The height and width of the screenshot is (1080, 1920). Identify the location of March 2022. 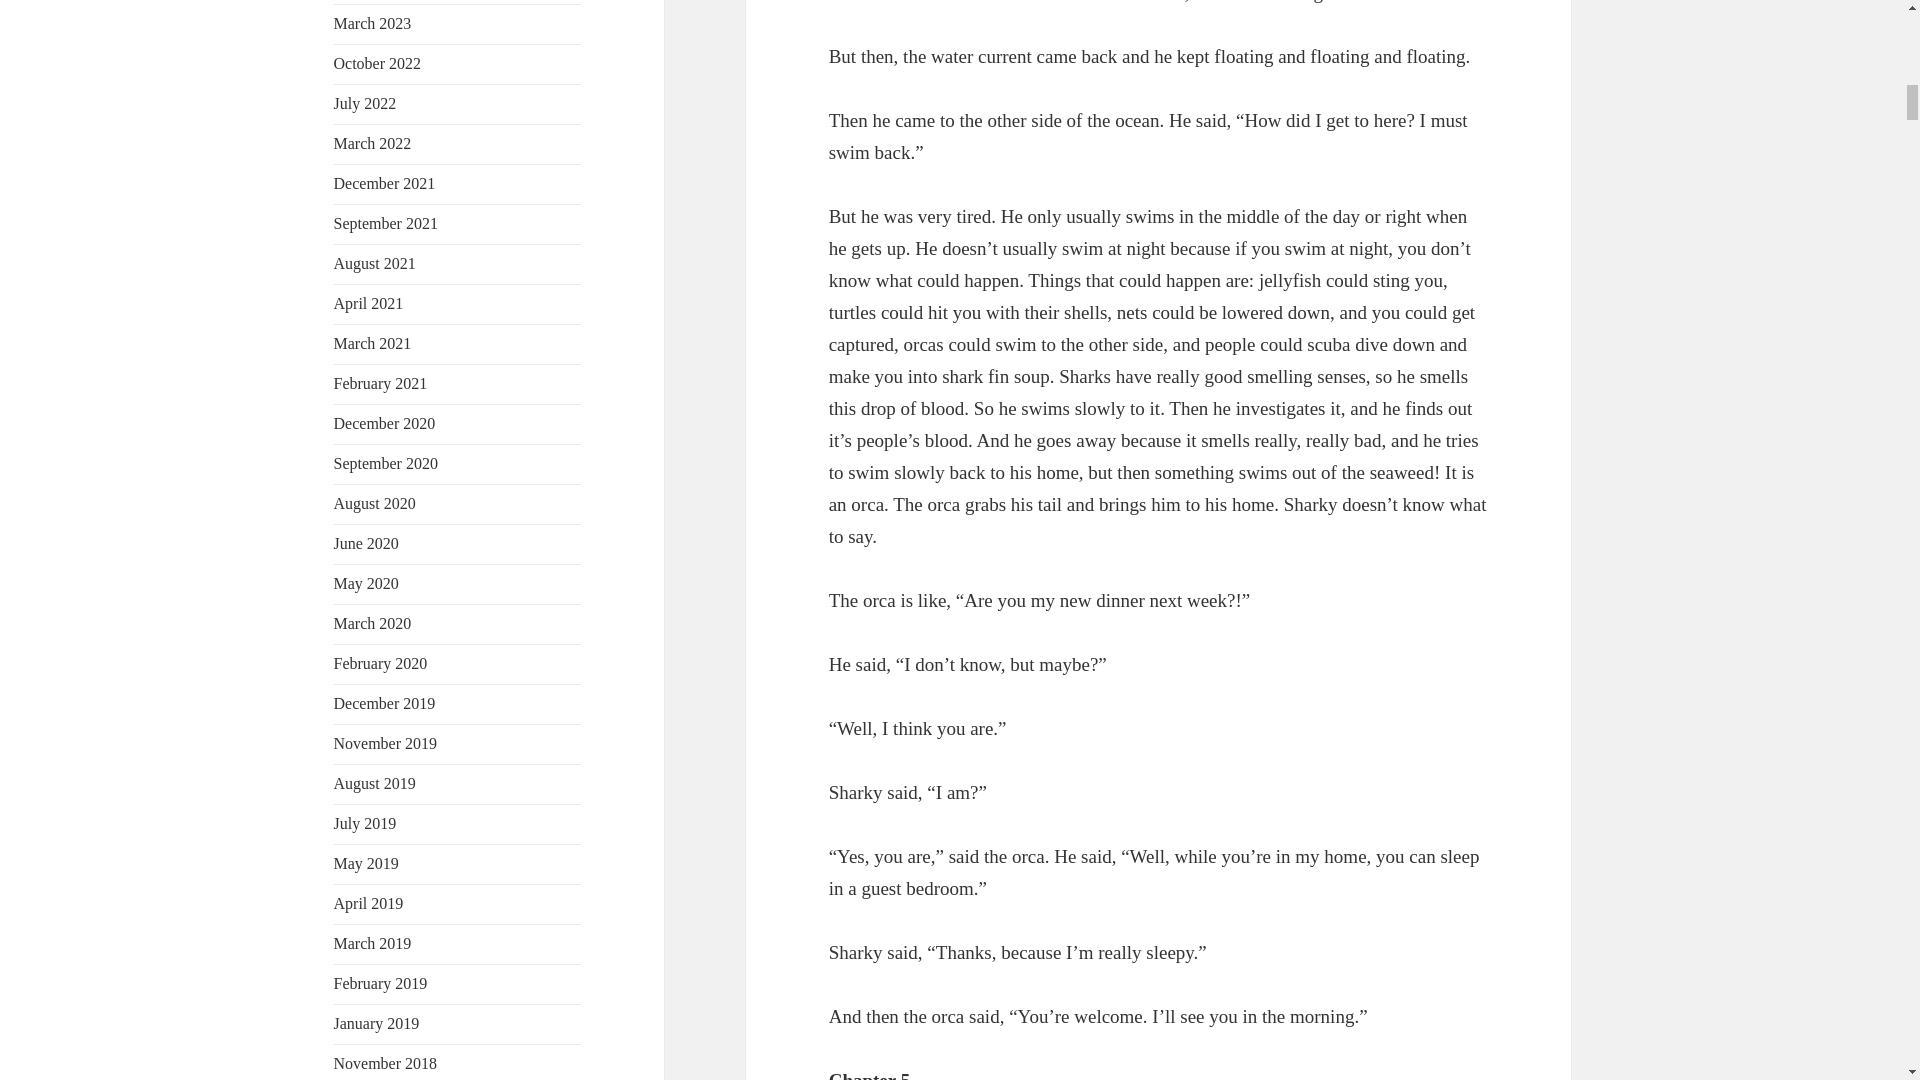
(373, 144).